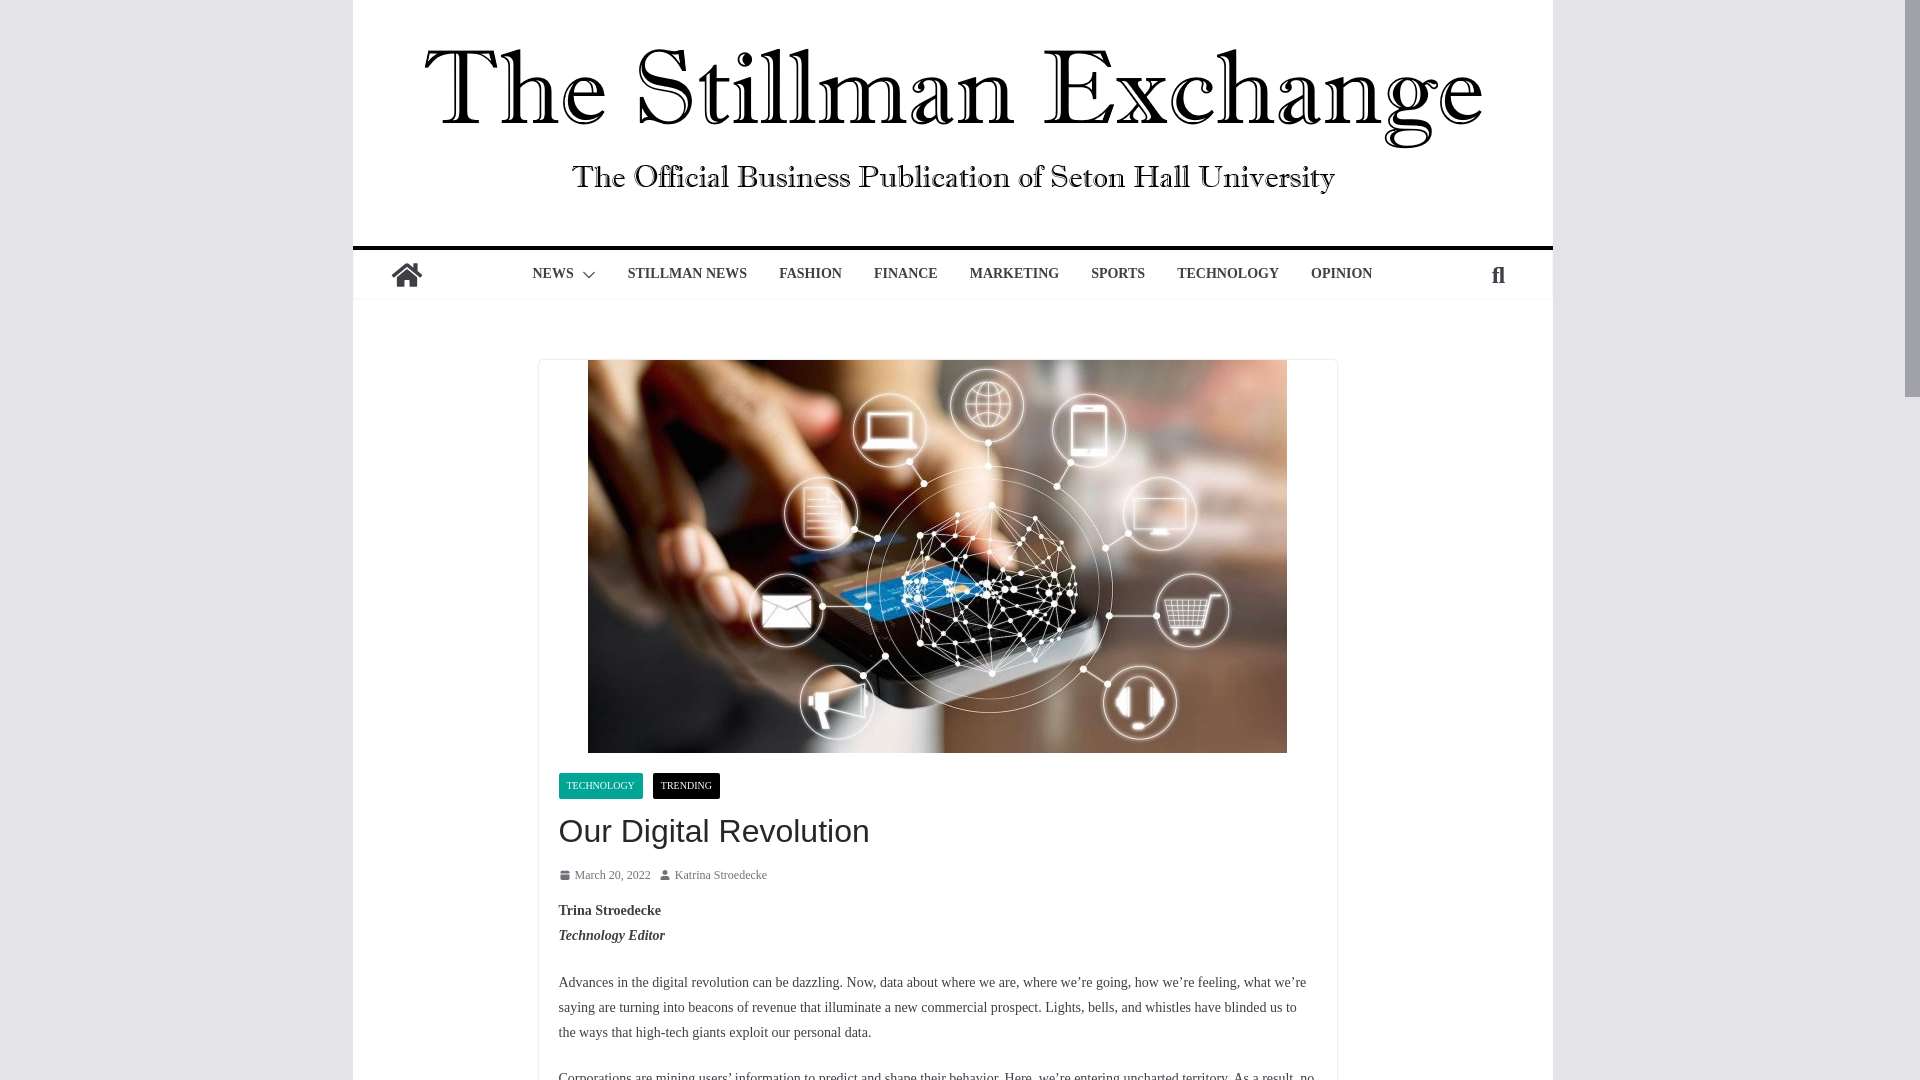 The image size is (1920, 1080). Describe the element at coordinates (604, 876) in the screenshot. I see `March 20, 2022` at that location.